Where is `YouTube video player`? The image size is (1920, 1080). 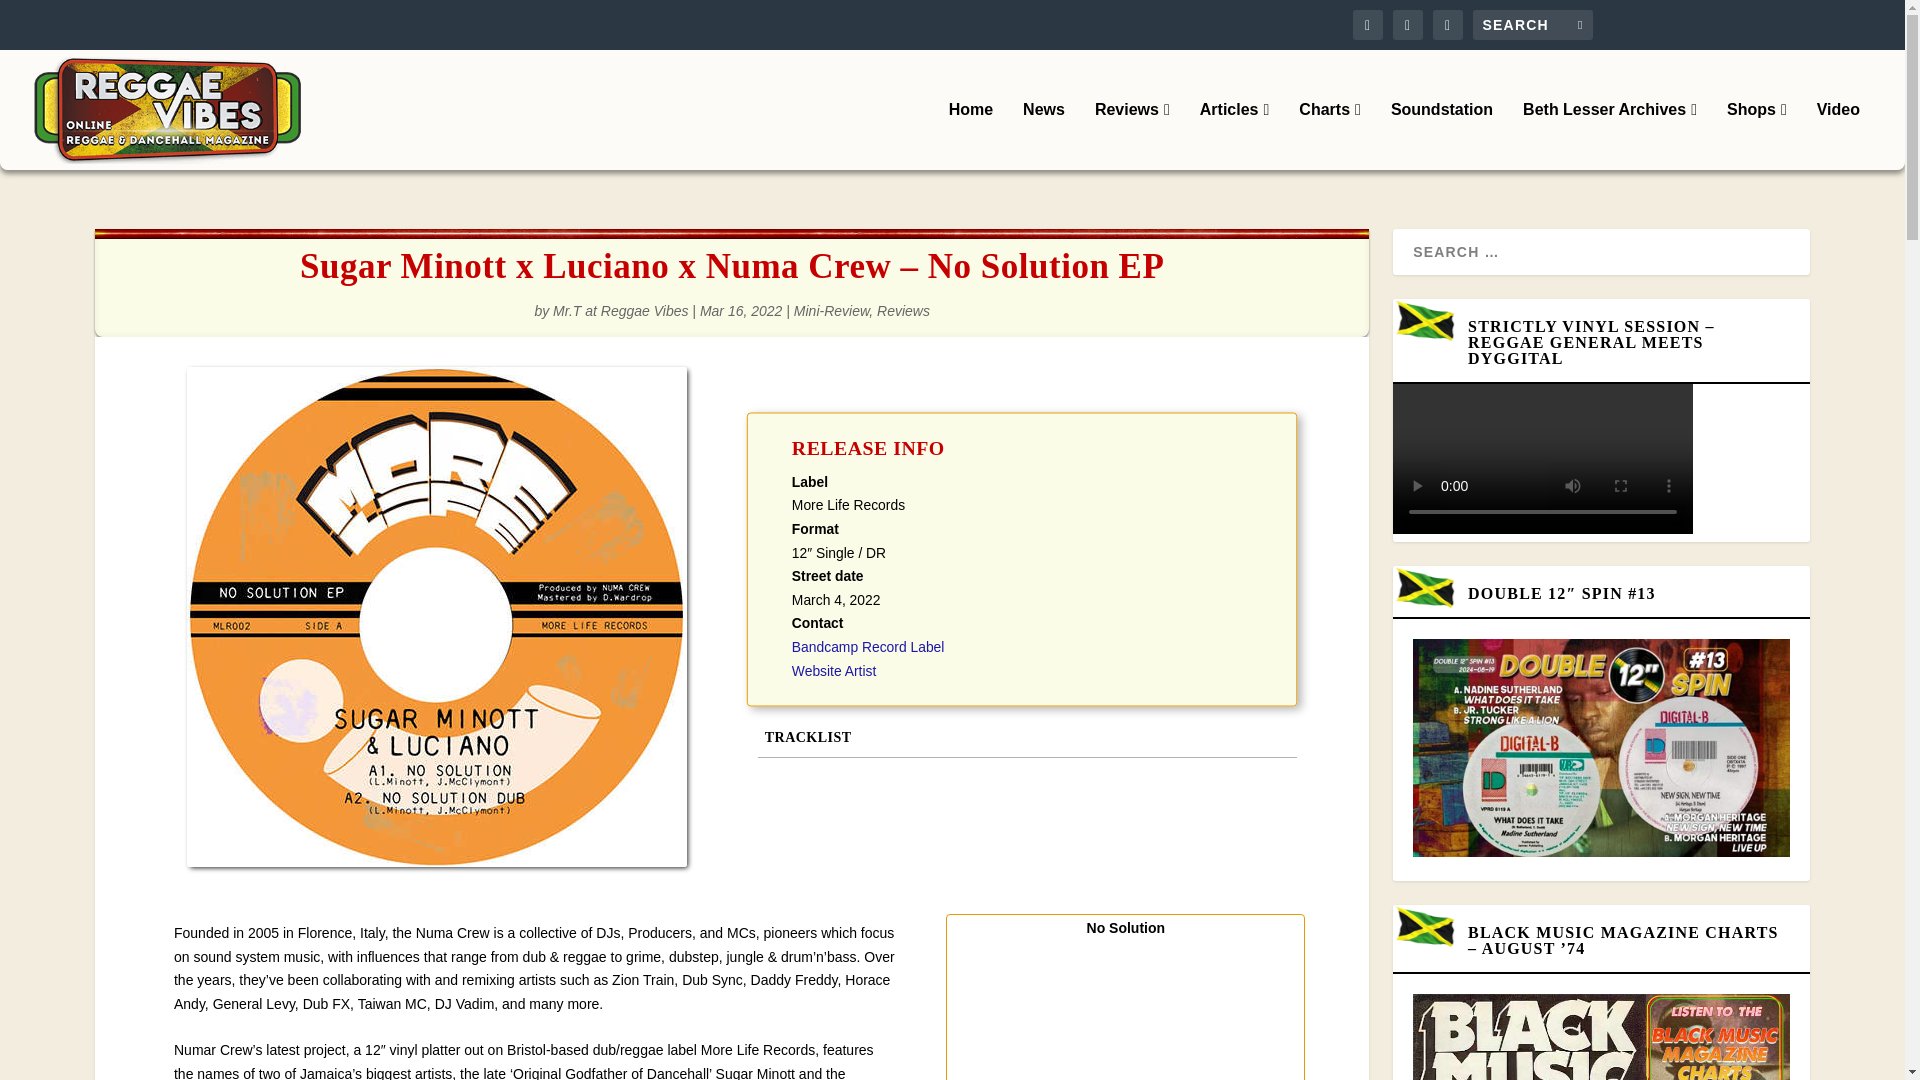 YouTube video player is located at coordinates (1124, 1010).